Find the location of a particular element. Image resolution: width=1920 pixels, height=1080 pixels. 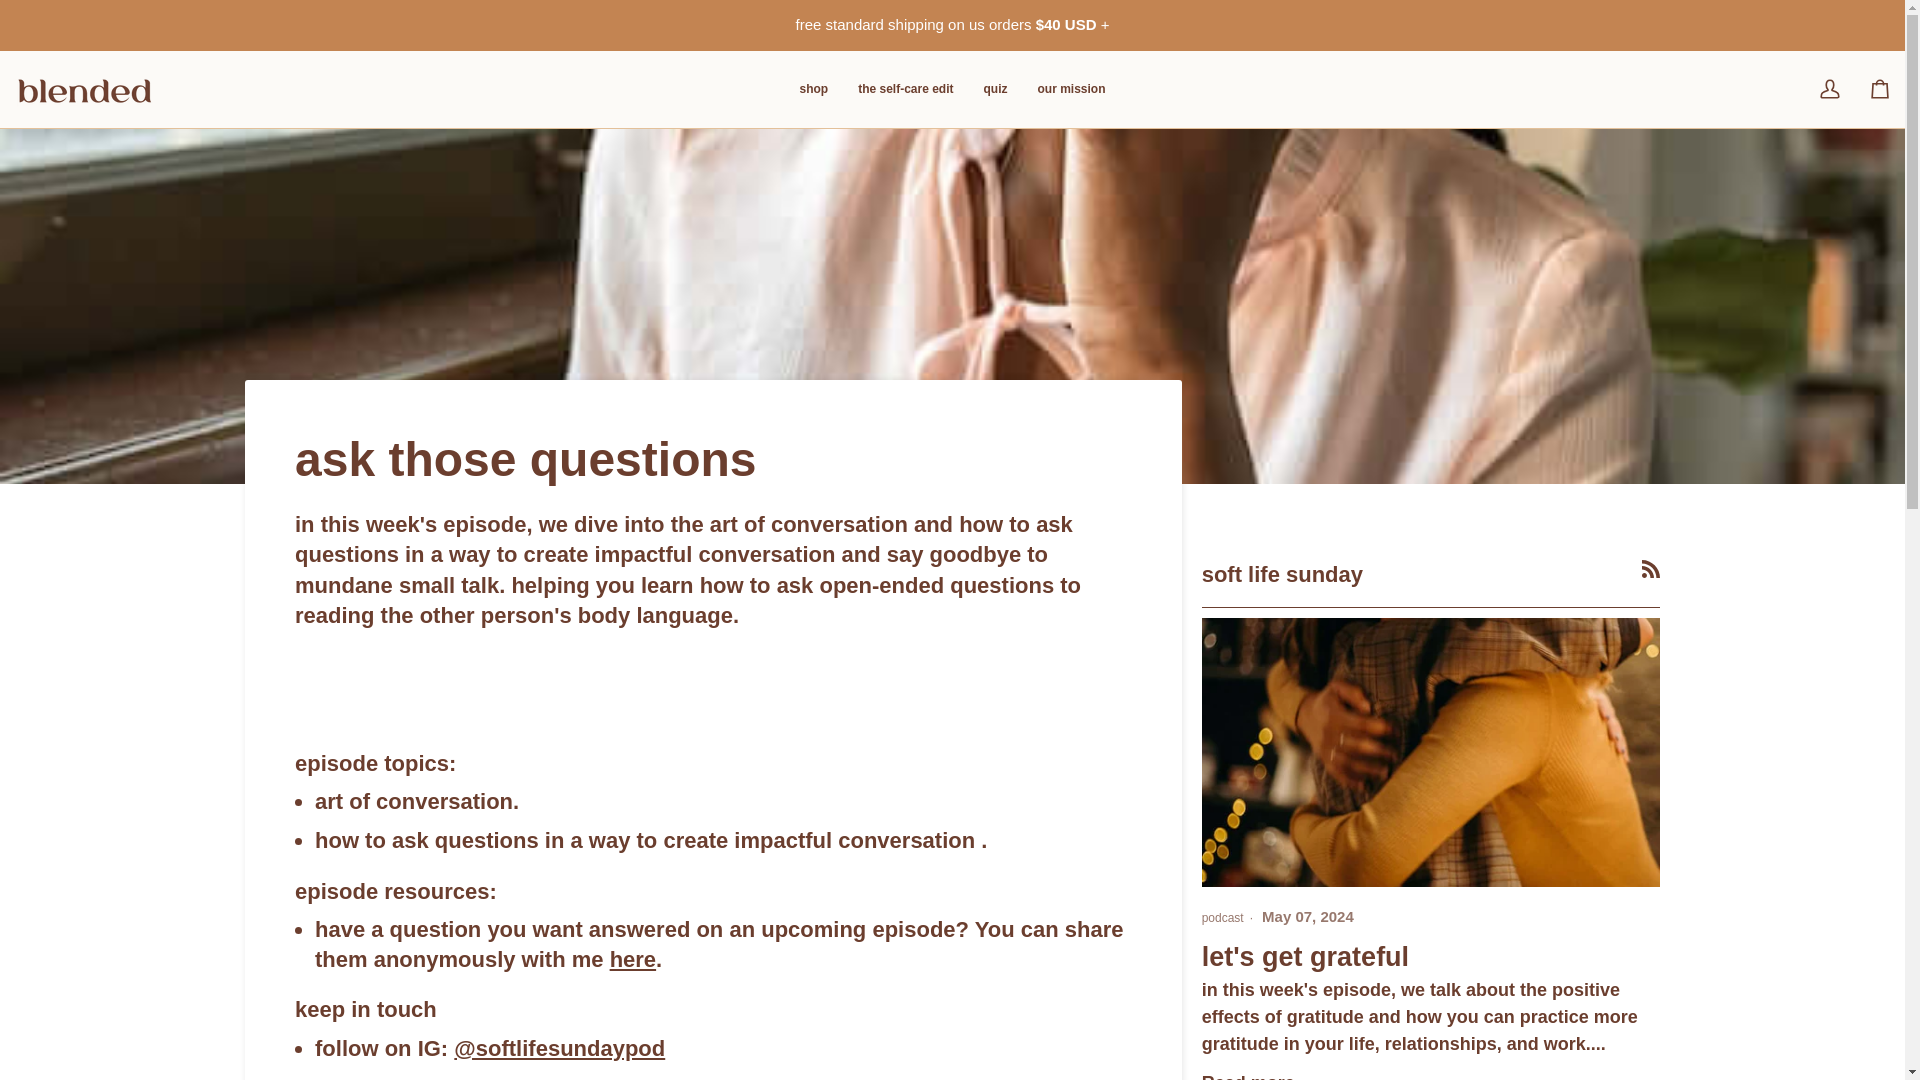

let's get grateful is located at coordinates (1305, 956).